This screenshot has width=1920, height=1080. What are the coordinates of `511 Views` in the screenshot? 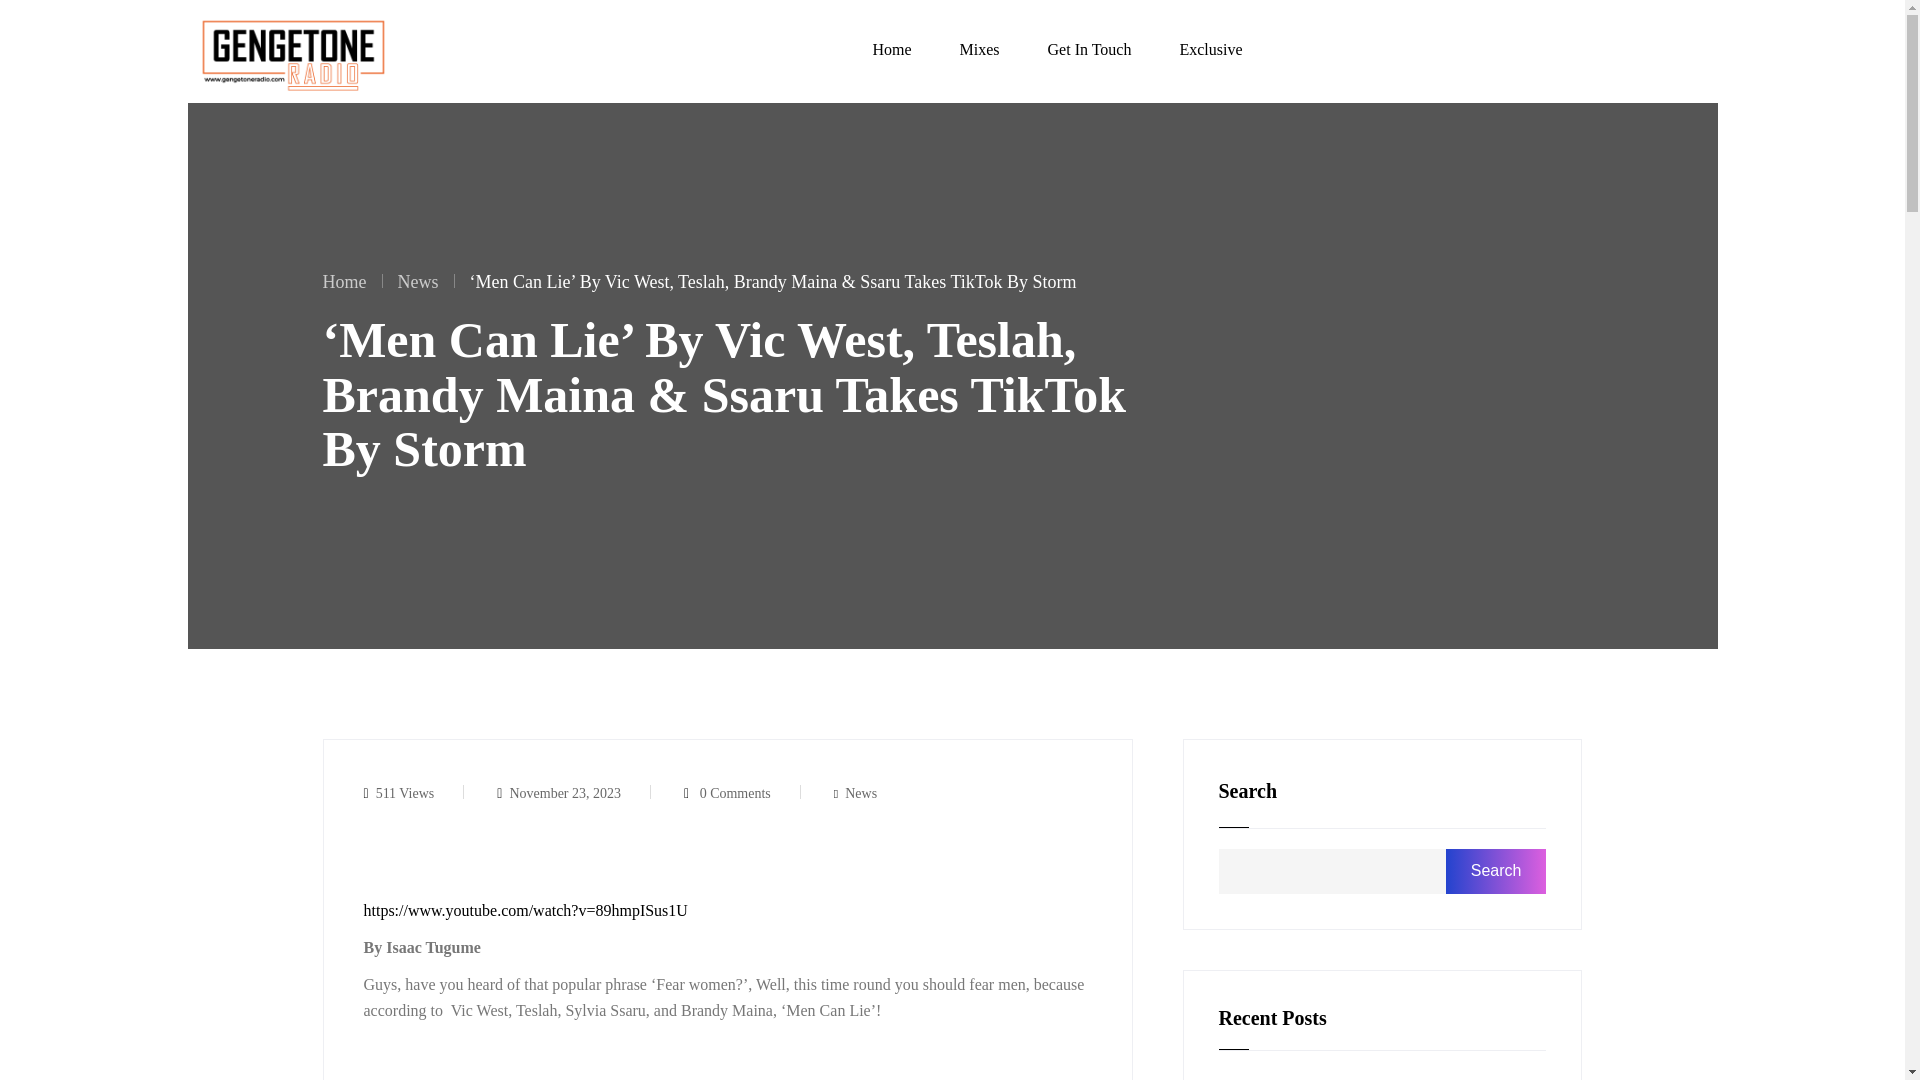 It's located at (414, 792).